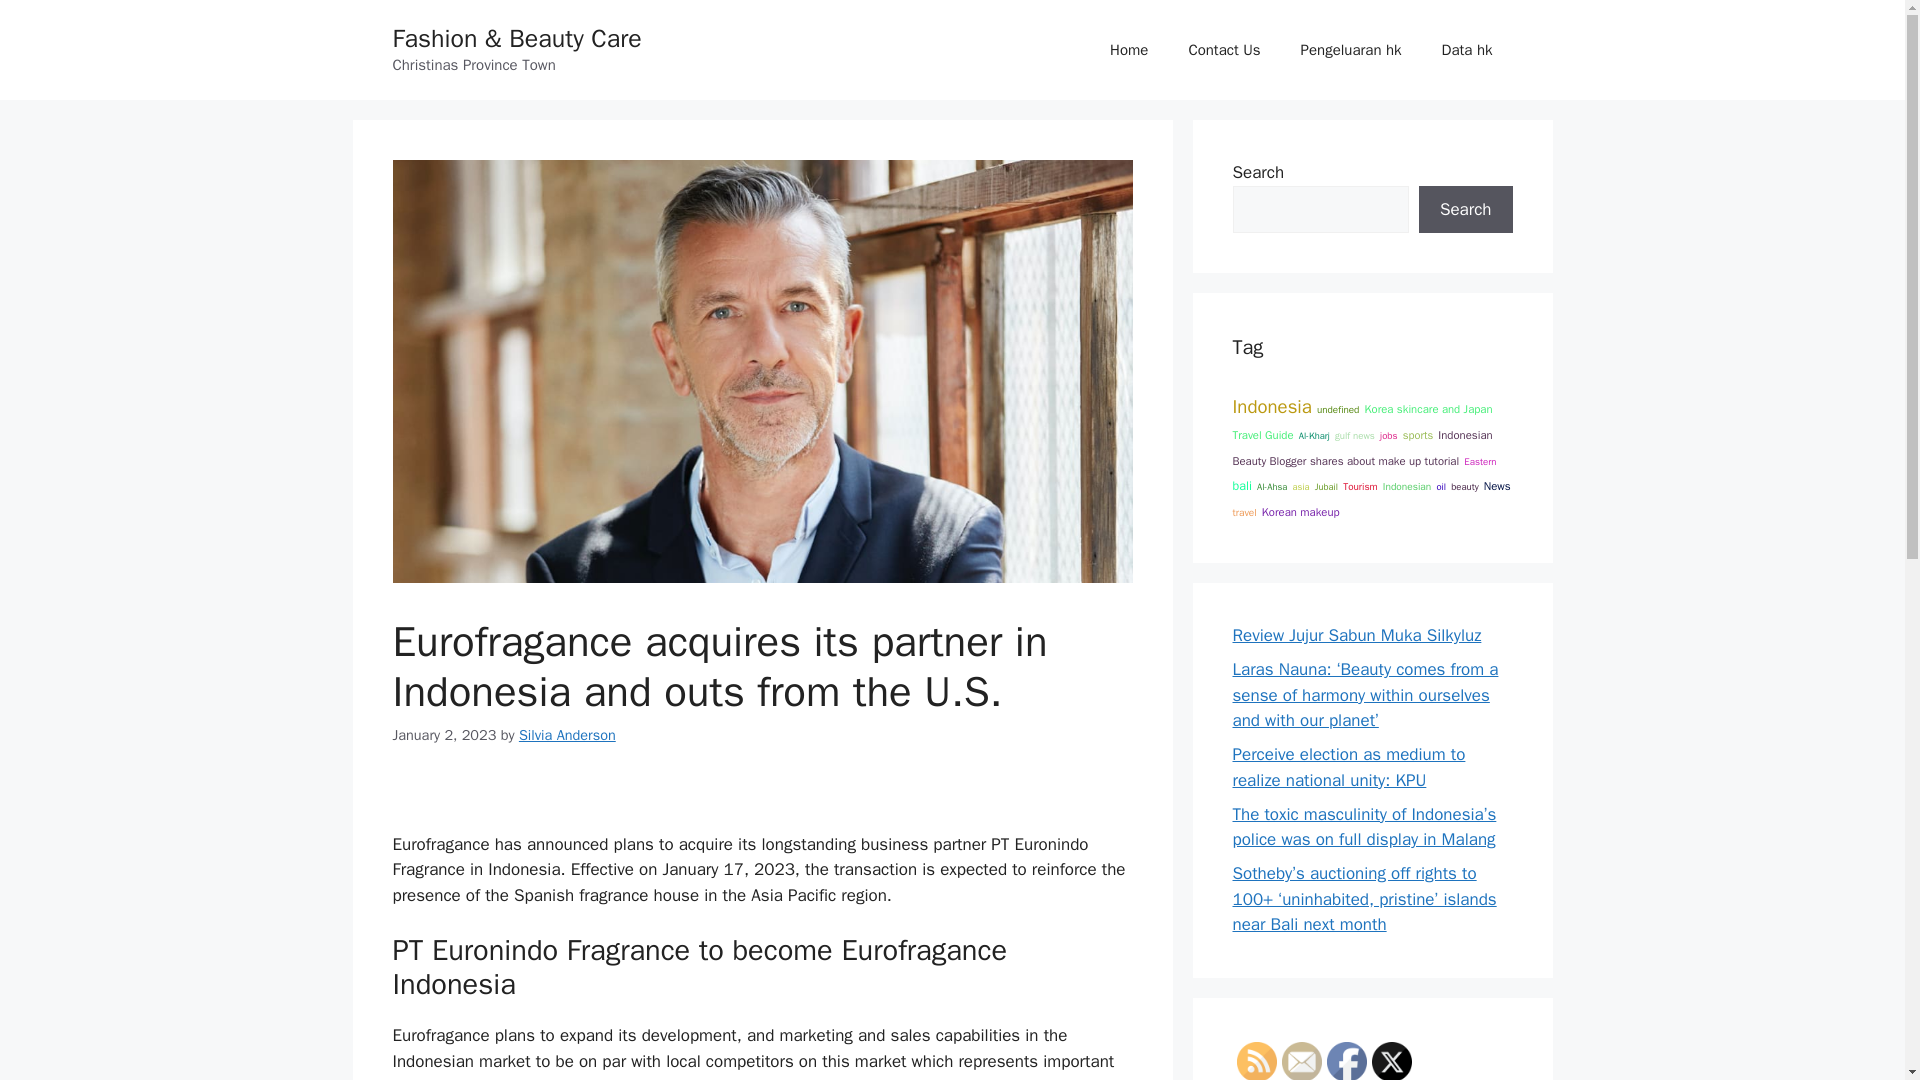 This screenshot has width=1920, height=1080. I want to click on Jubail, so click(1326, 486).